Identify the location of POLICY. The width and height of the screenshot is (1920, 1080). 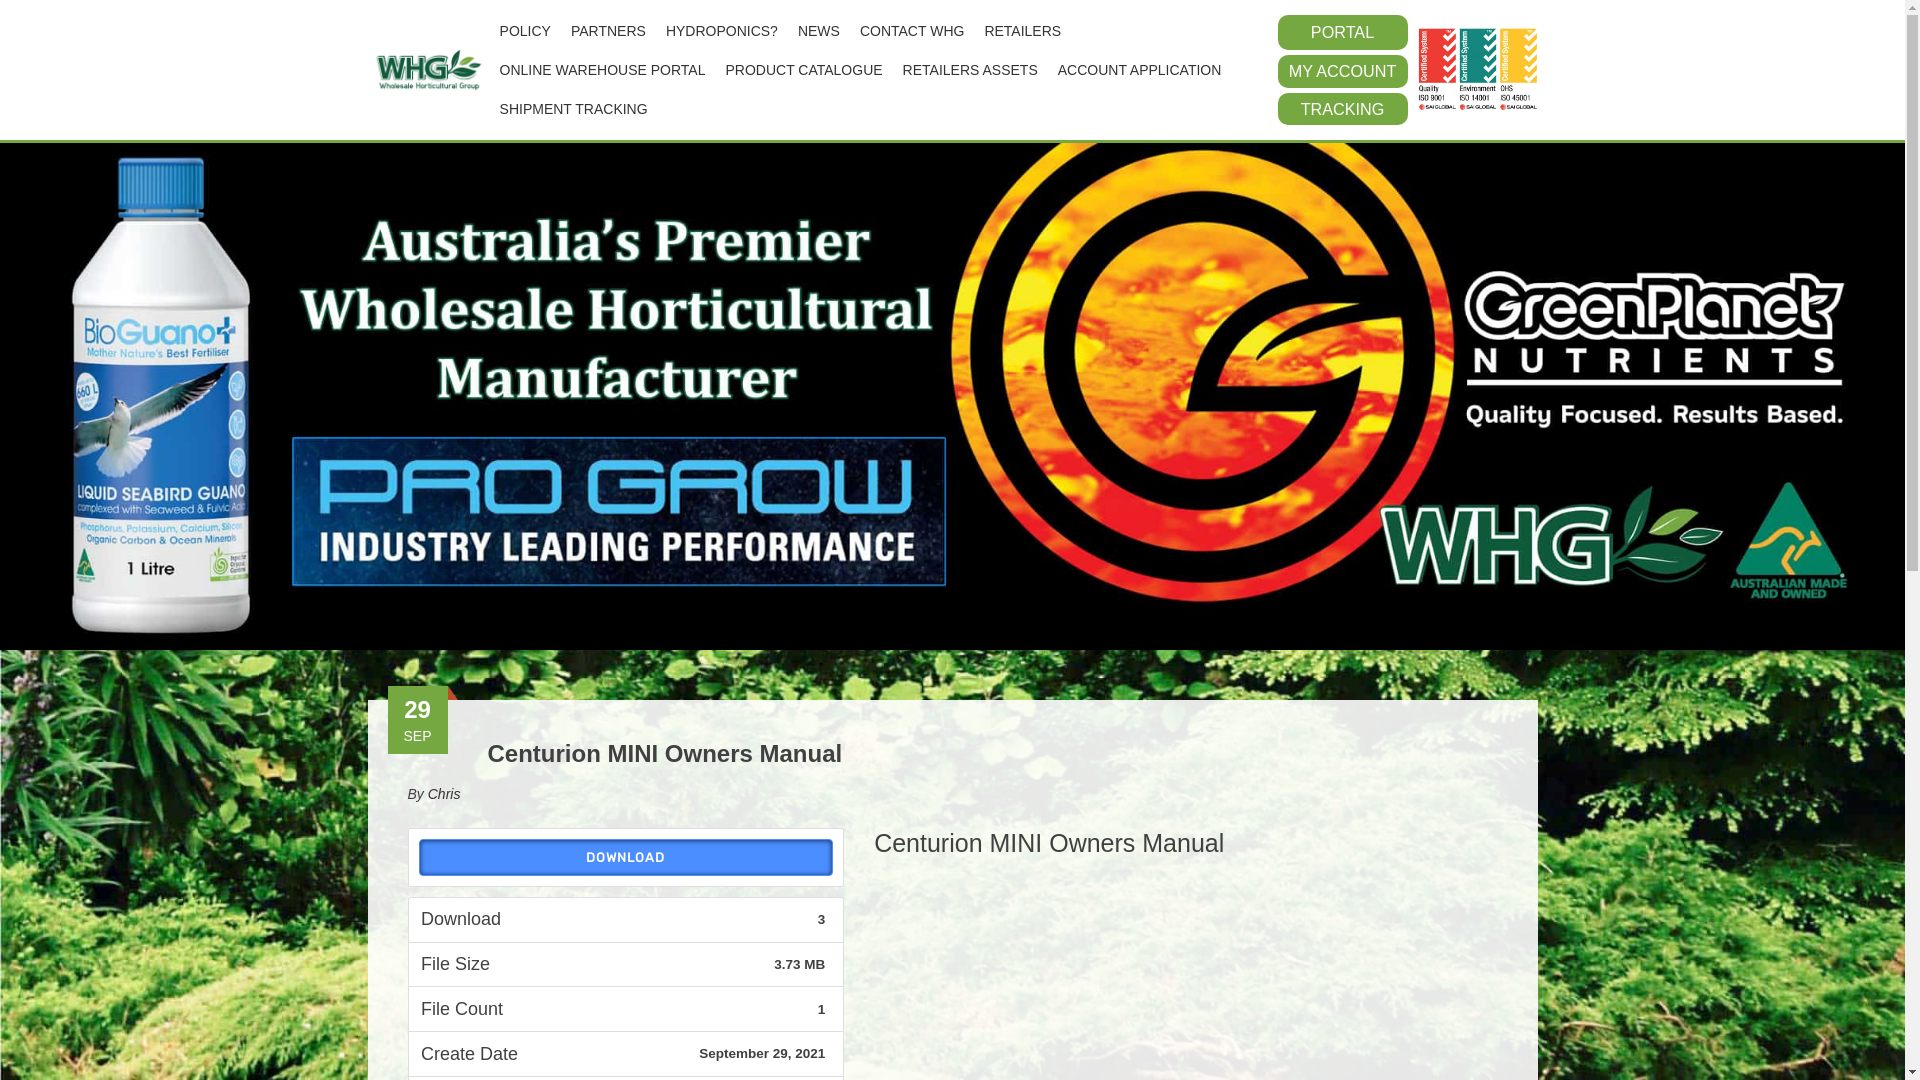
(525, 32).